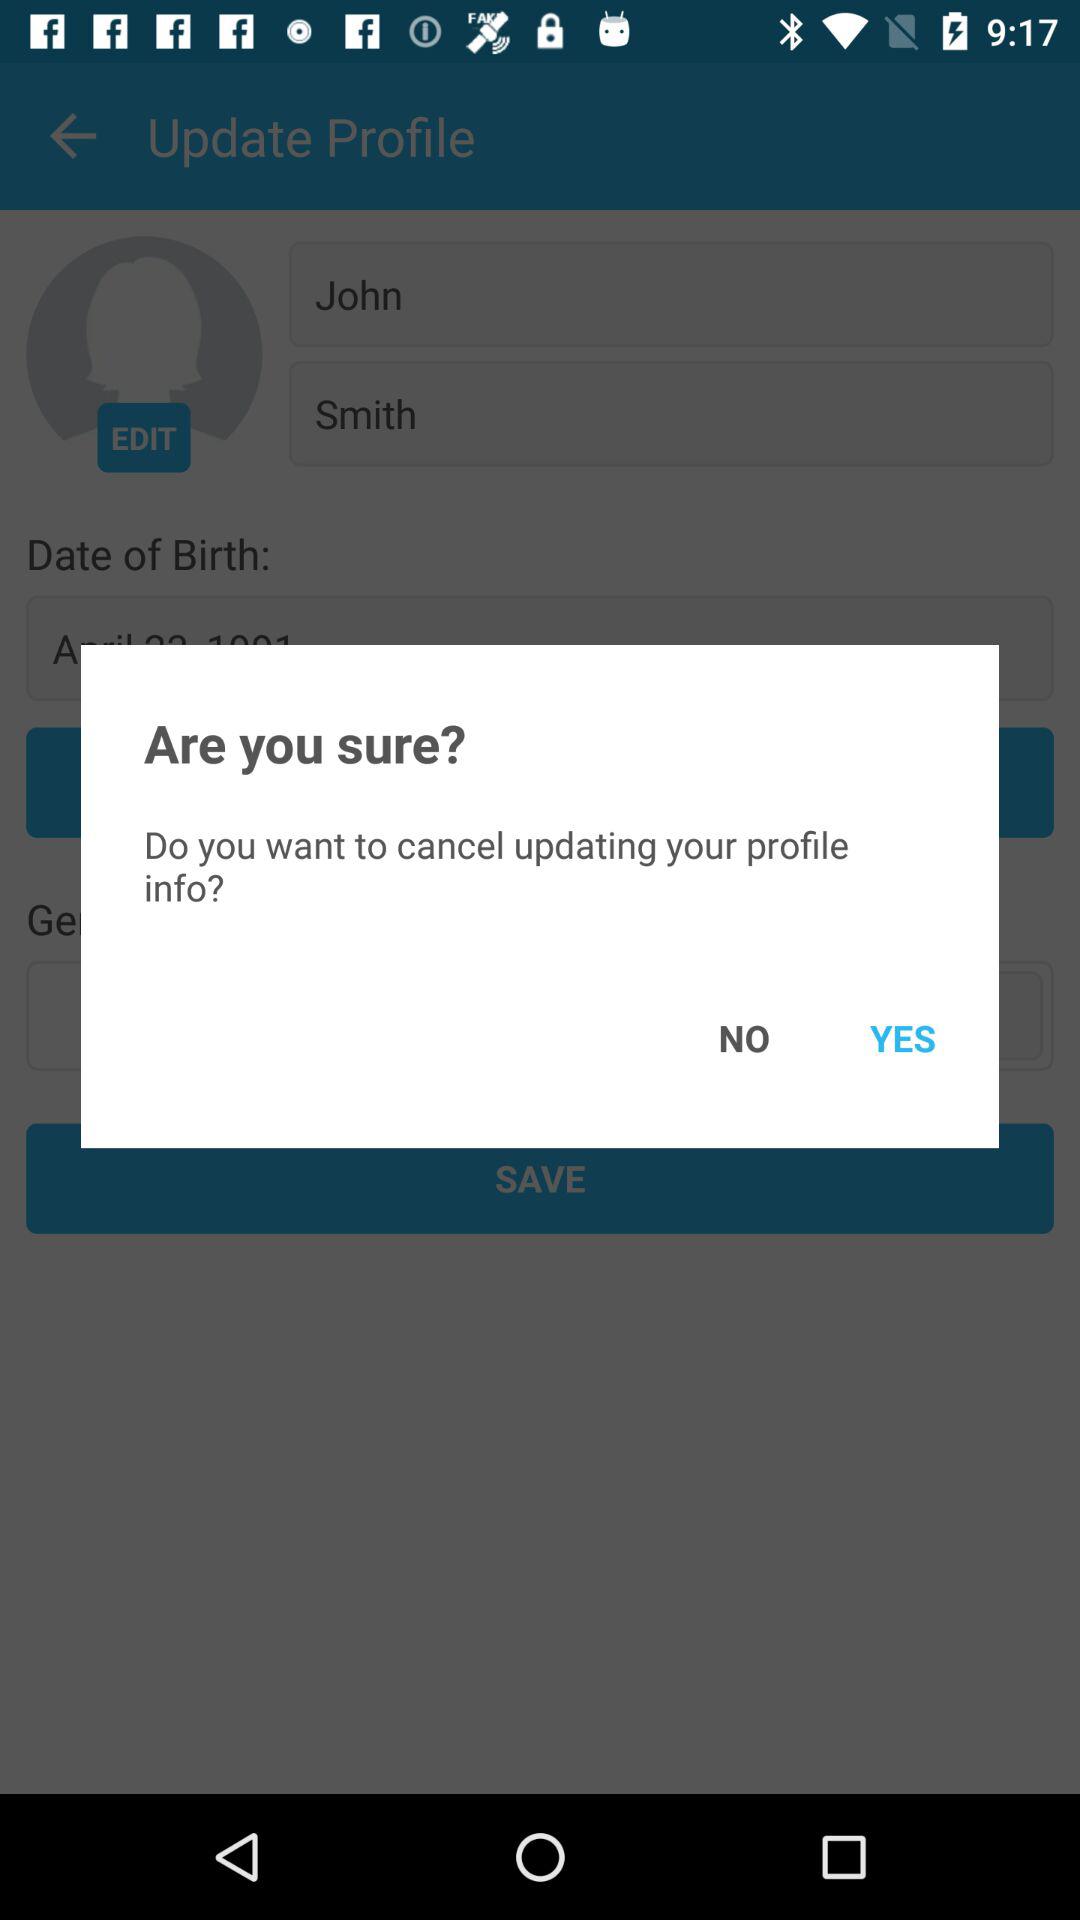 This screenshot has height=1920, width=1080. I want to click on launch the icon on the right, so click(874, 1038).